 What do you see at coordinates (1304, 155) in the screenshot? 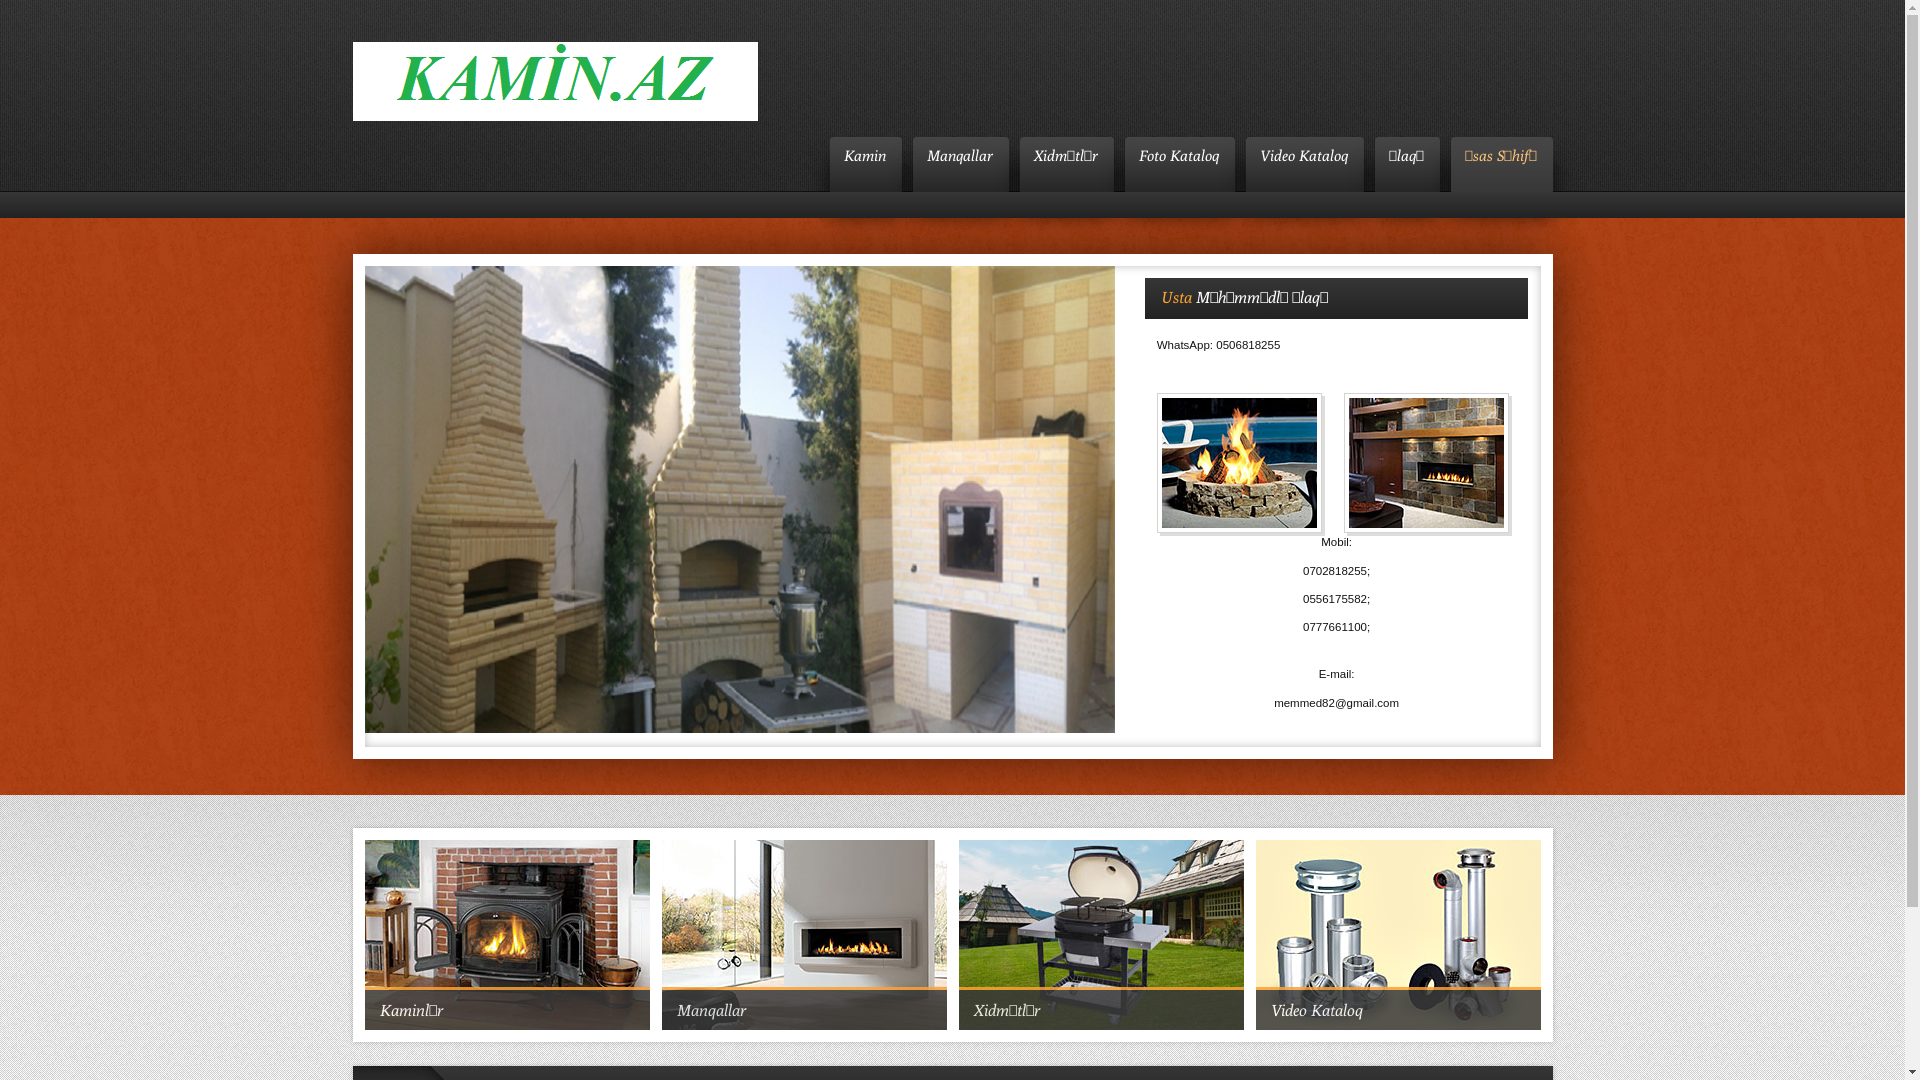
I see `Video Kataloq` at bounding box center [1304, 155].